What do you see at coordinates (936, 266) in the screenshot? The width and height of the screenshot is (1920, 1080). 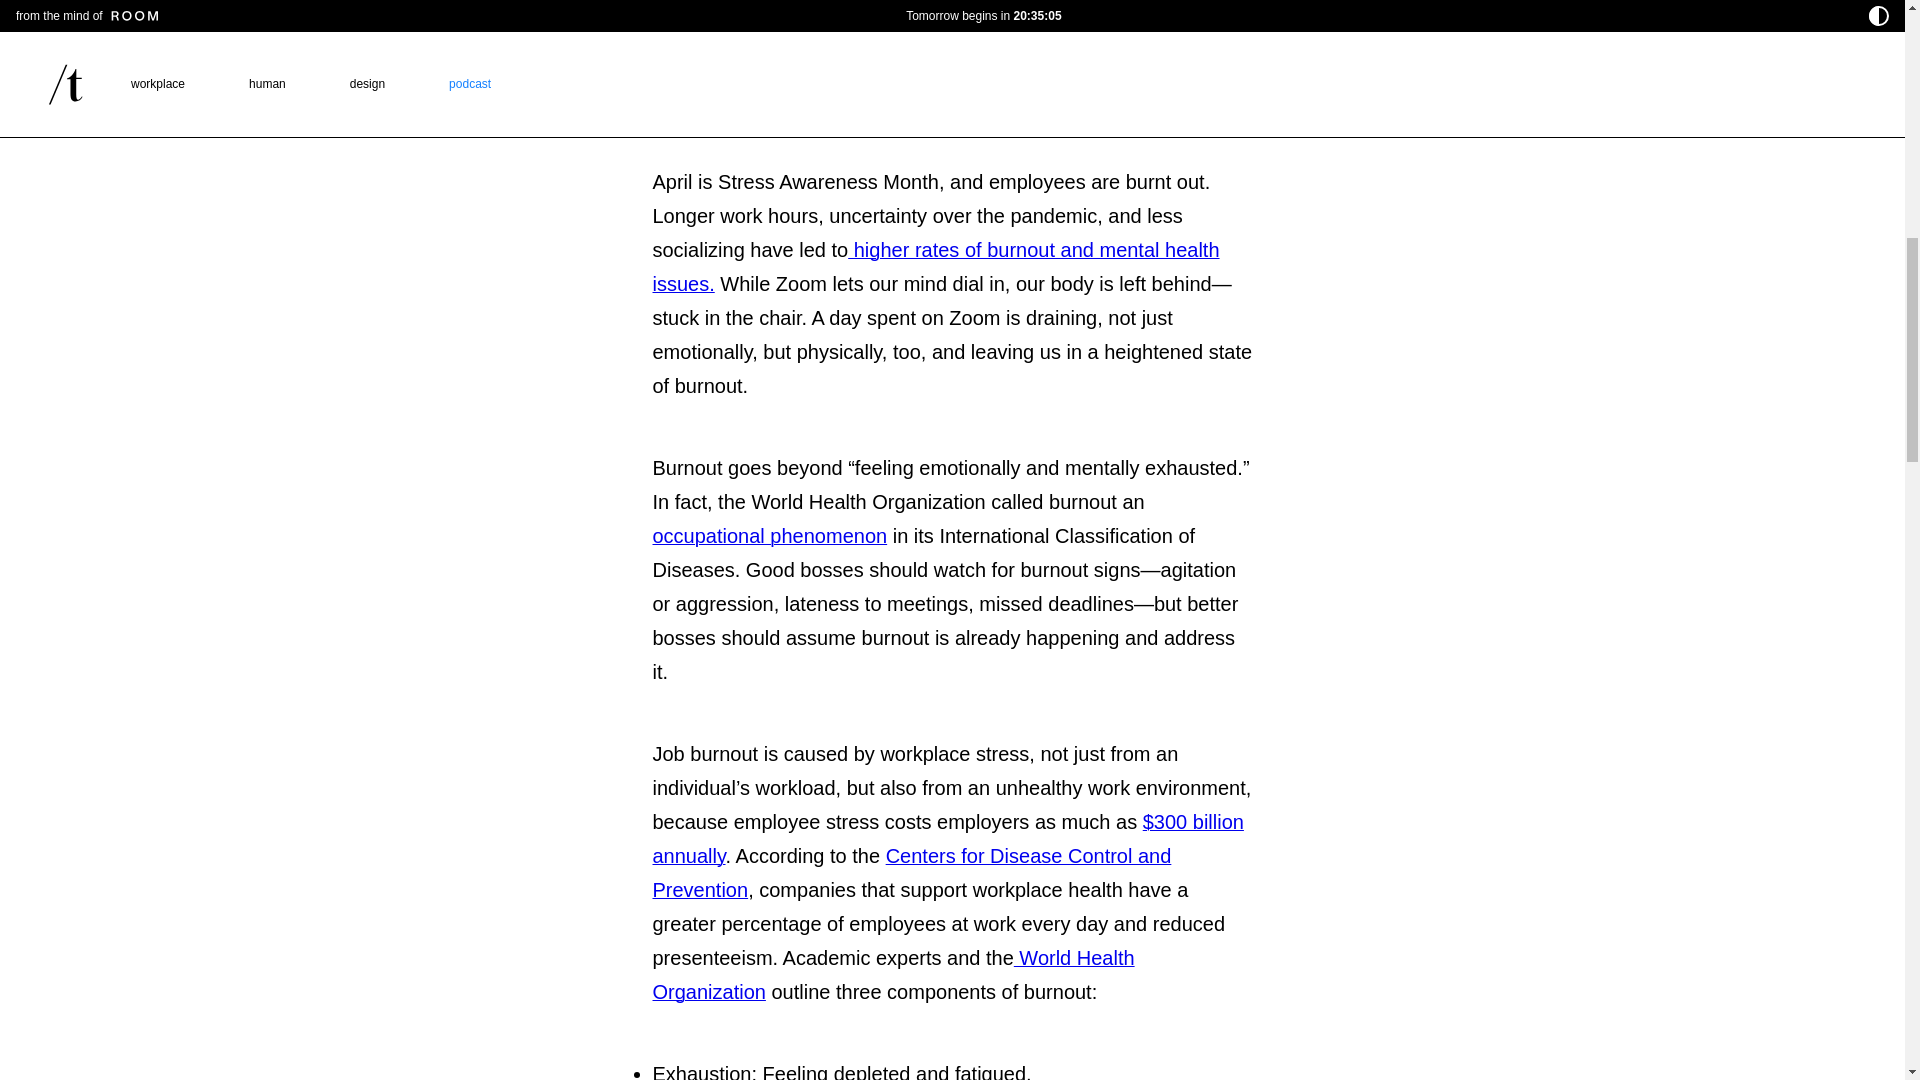 I see `higher rates of burnout and mental health issues.` at bounding box center [936, 266].